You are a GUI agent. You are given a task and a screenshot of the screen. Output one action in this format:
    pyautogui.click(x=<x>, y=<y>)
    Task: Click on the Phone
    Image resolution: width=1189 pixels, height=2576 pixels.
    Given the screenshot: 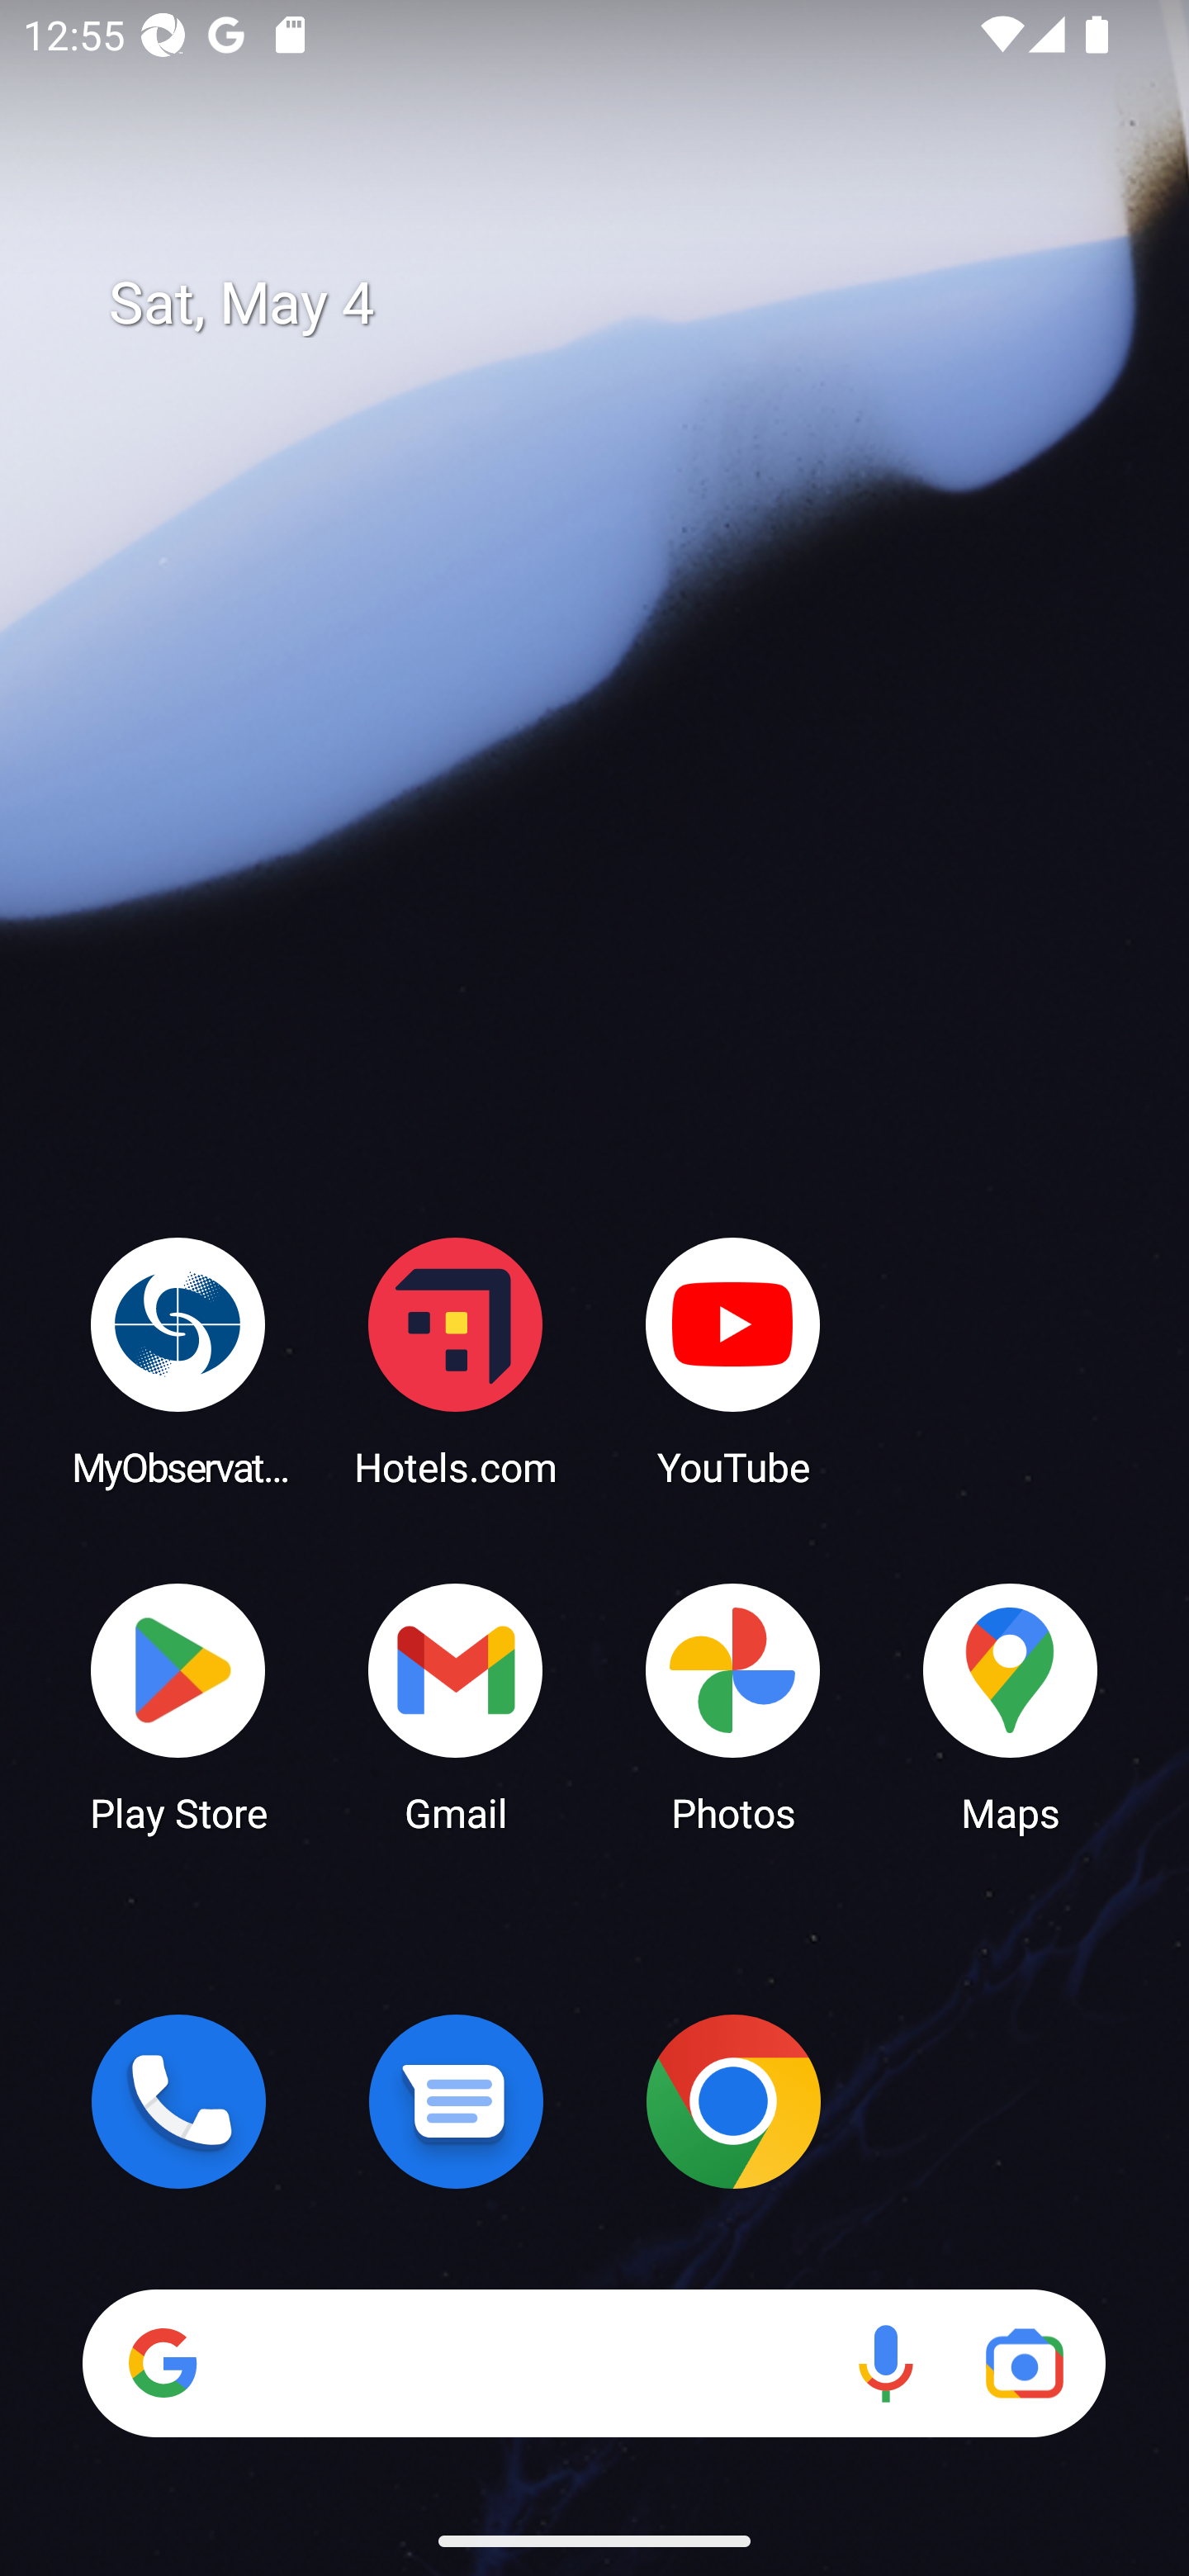 What is the action you would take?
    pyautogui.click(x=178, y=2101)
    